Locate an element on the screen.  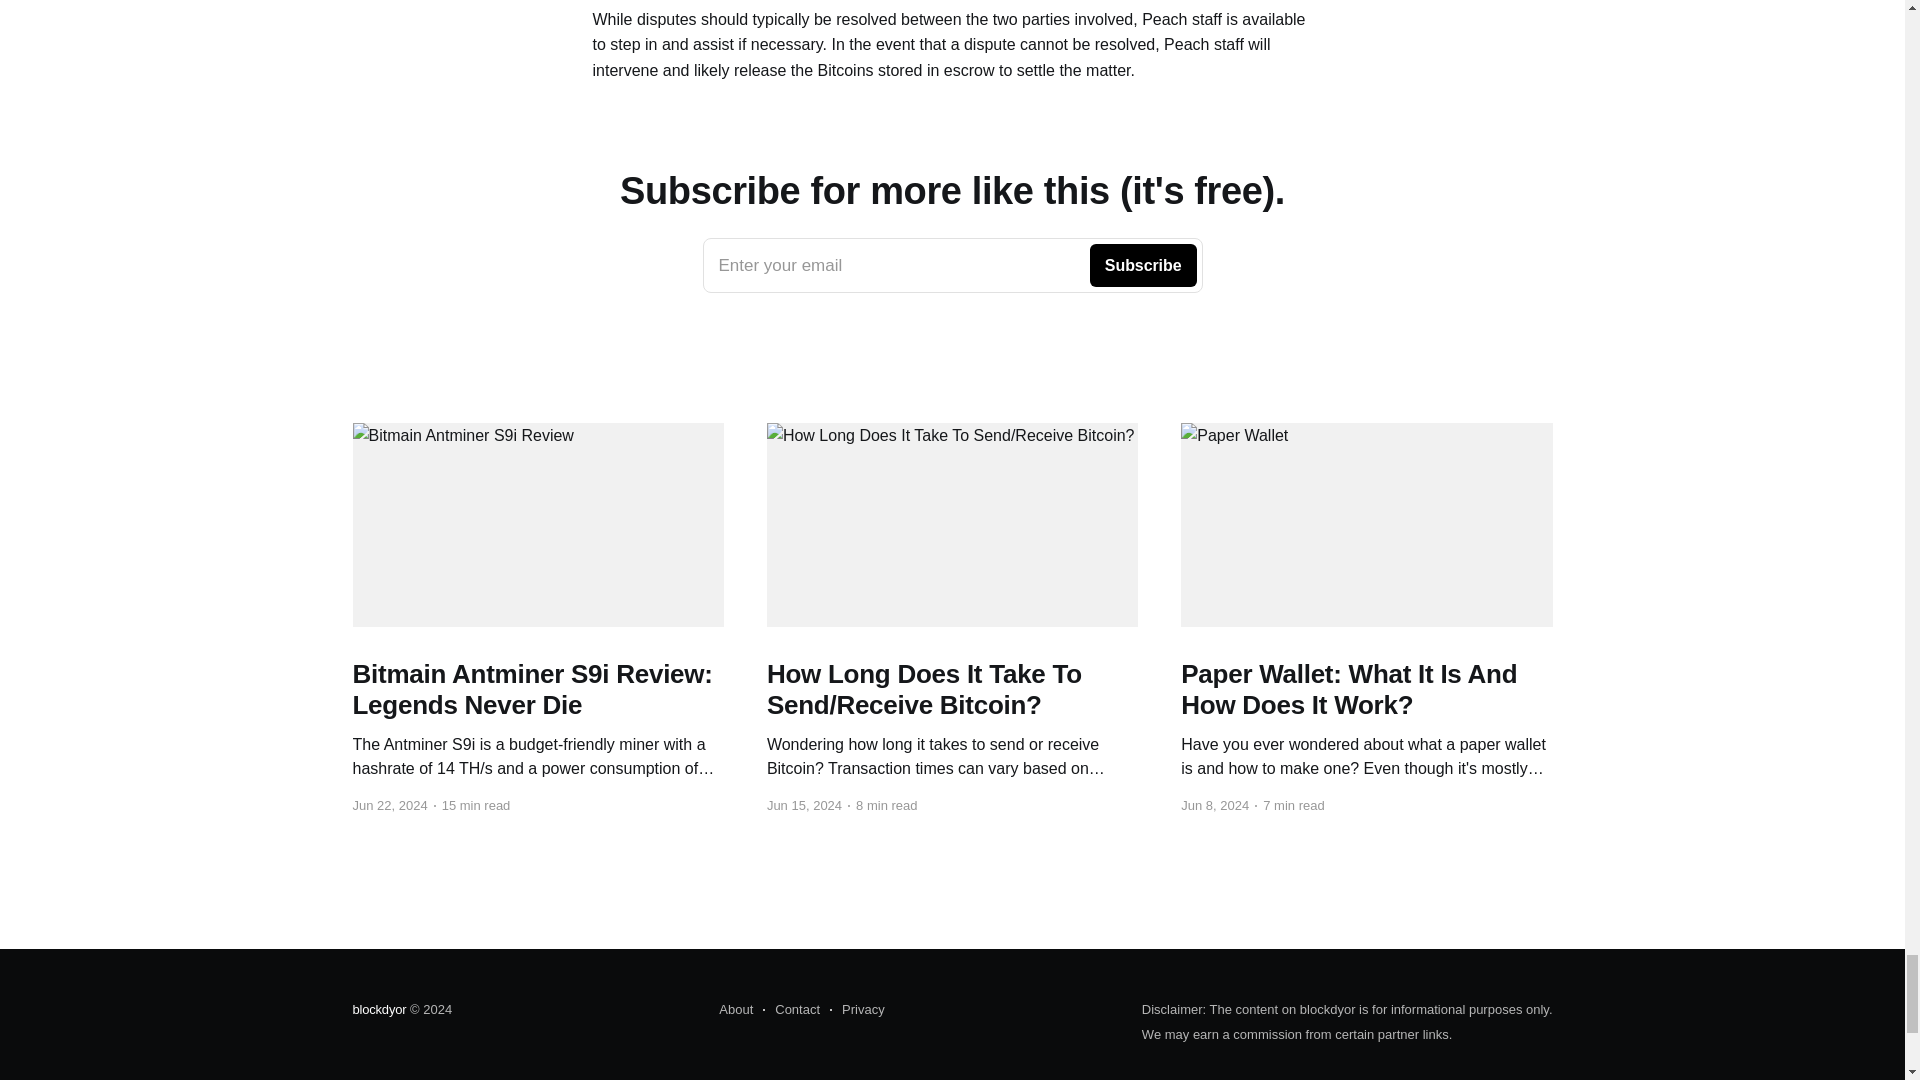
Contact is located at coordinates (952, 265).